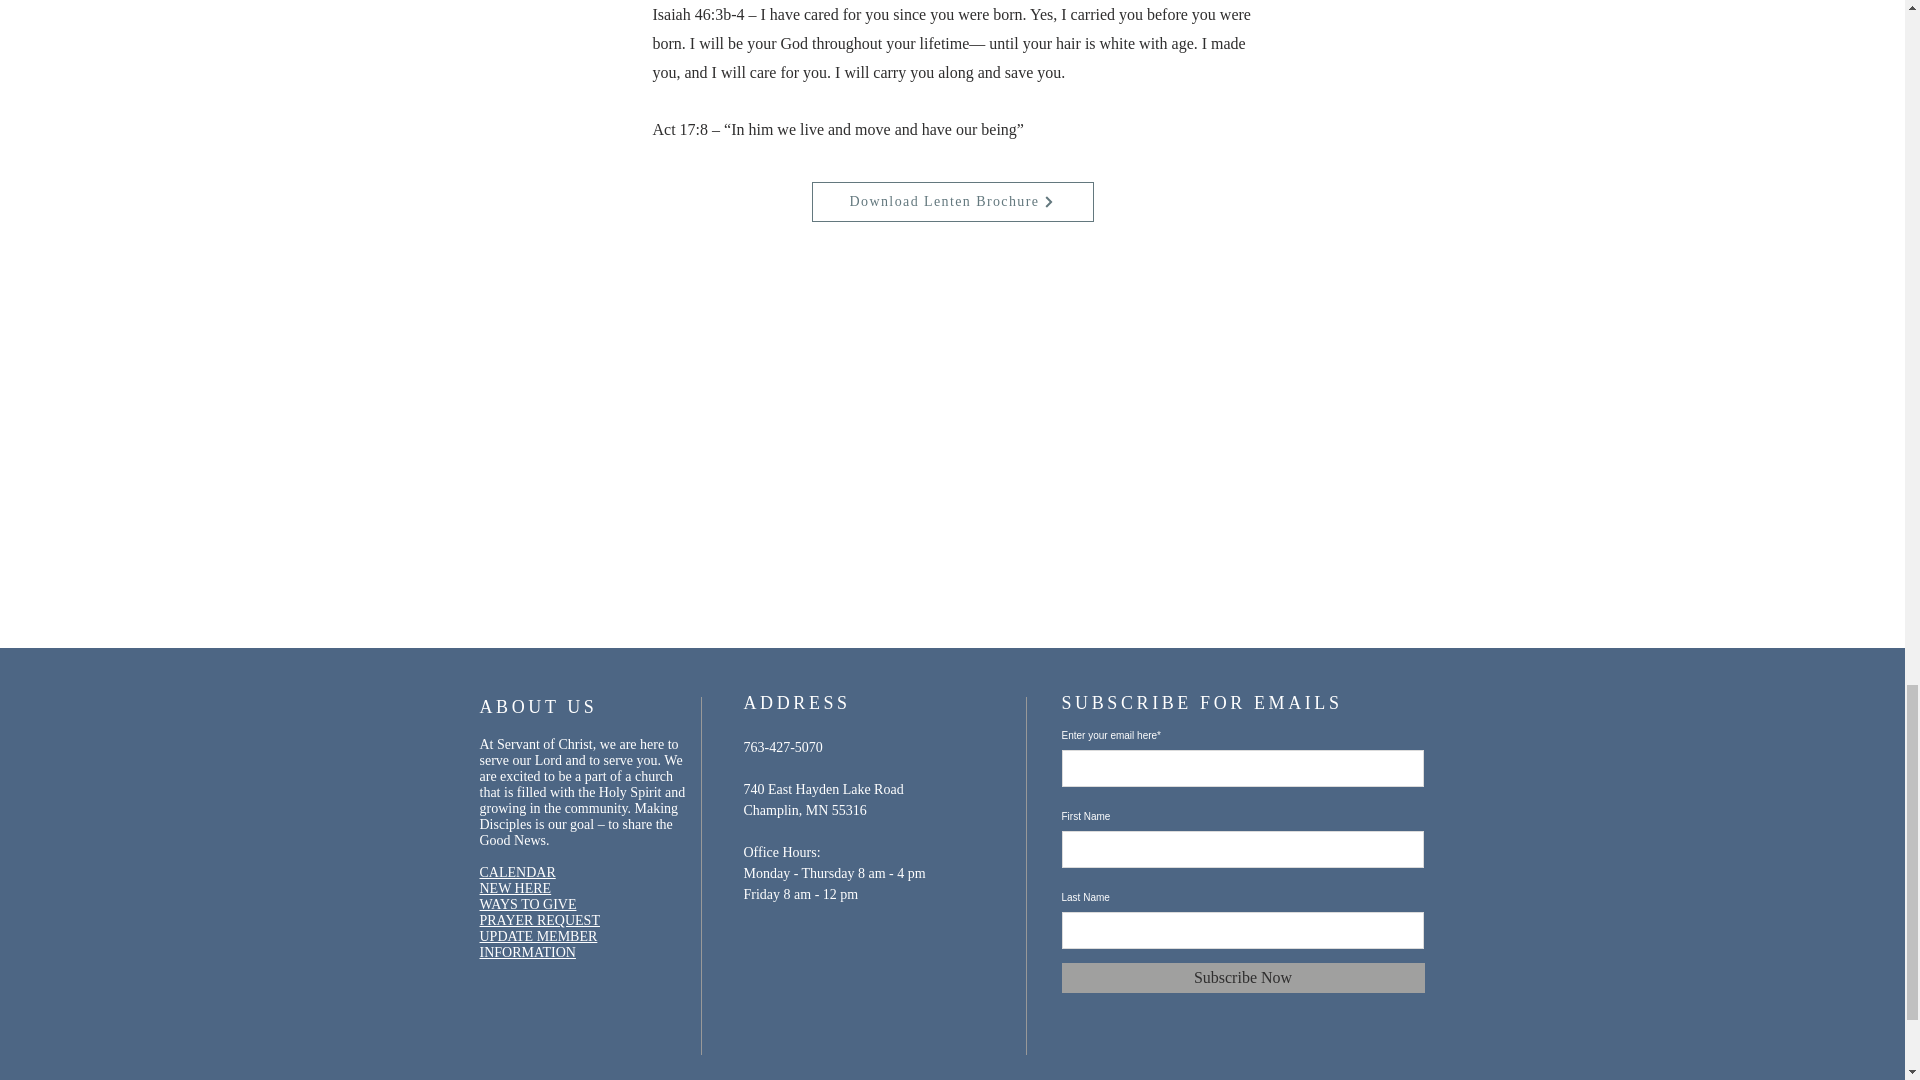 This screenshot has width=1920, height=1080. I want to click on Subscribe Now, so click(1242, 978).